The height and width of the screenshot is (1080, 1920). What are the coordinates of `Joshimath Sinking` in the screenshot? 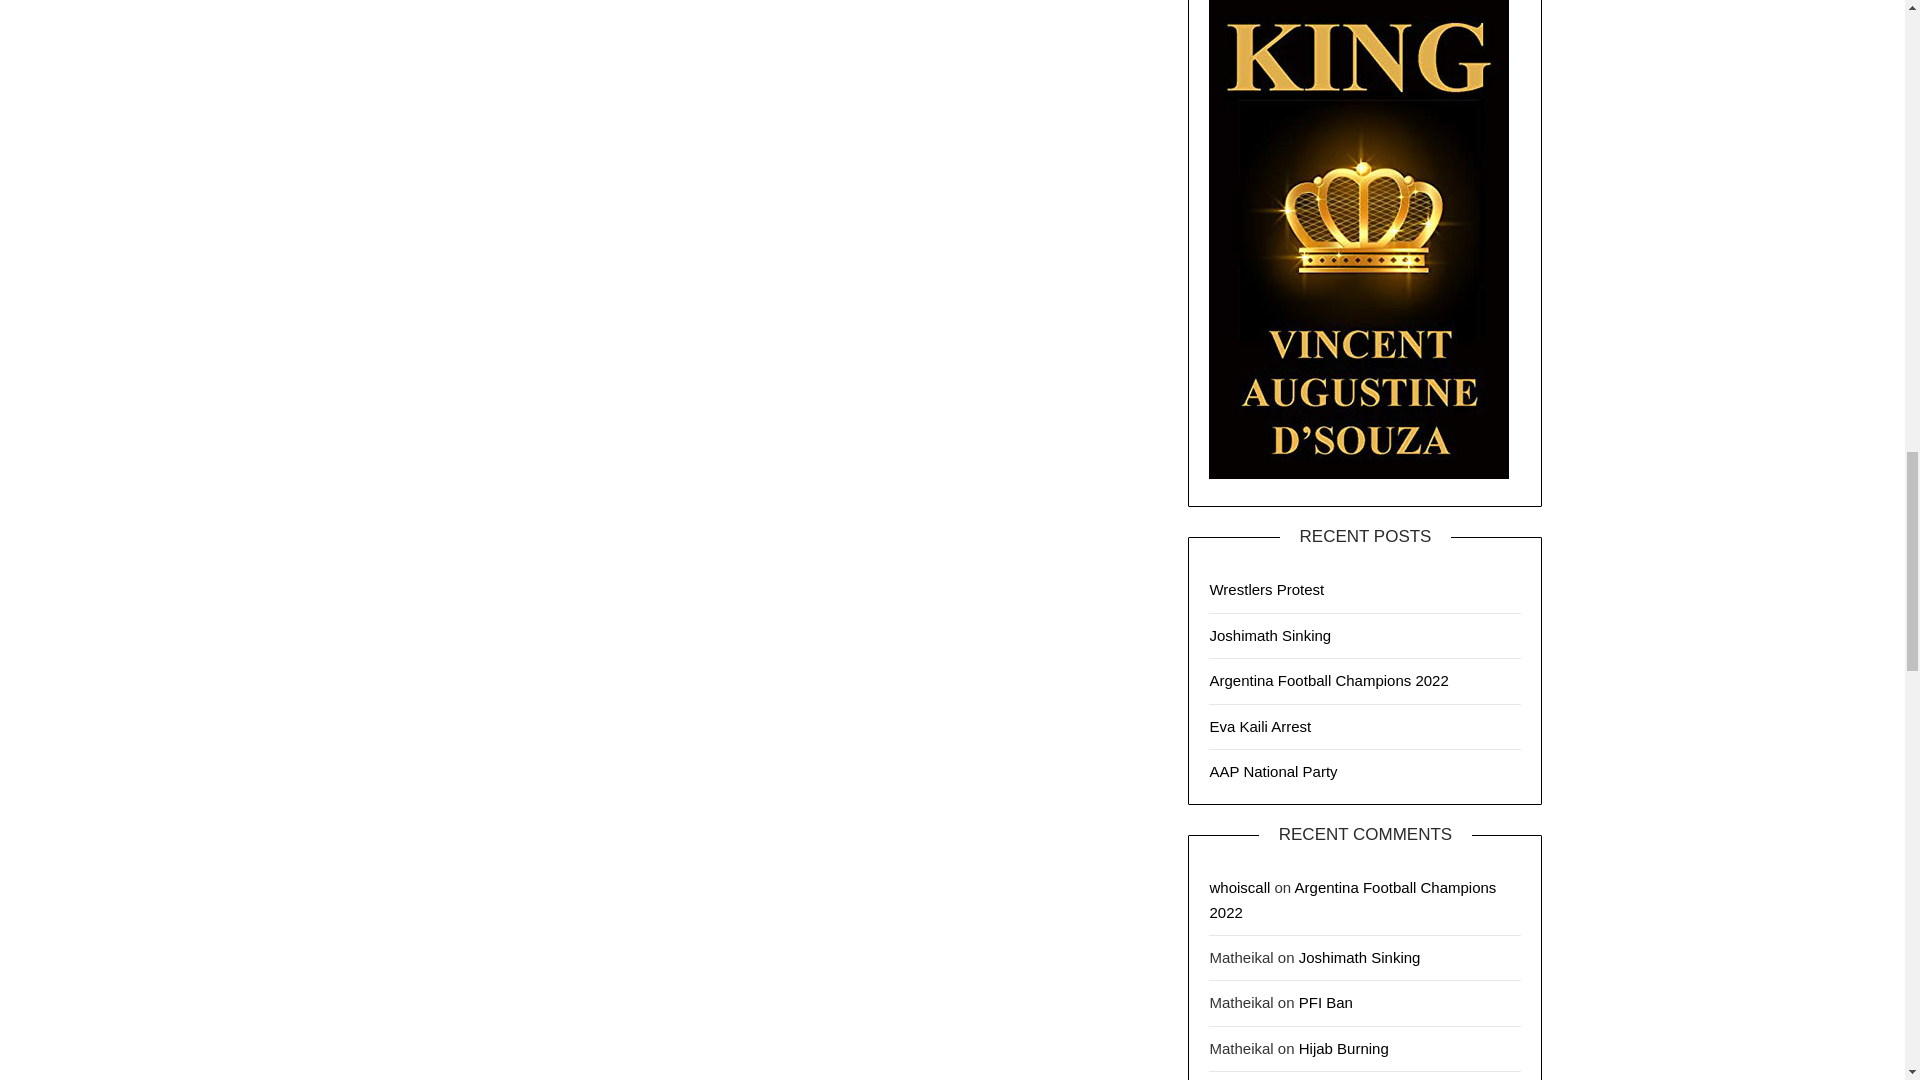 It's located at (1360, 957).